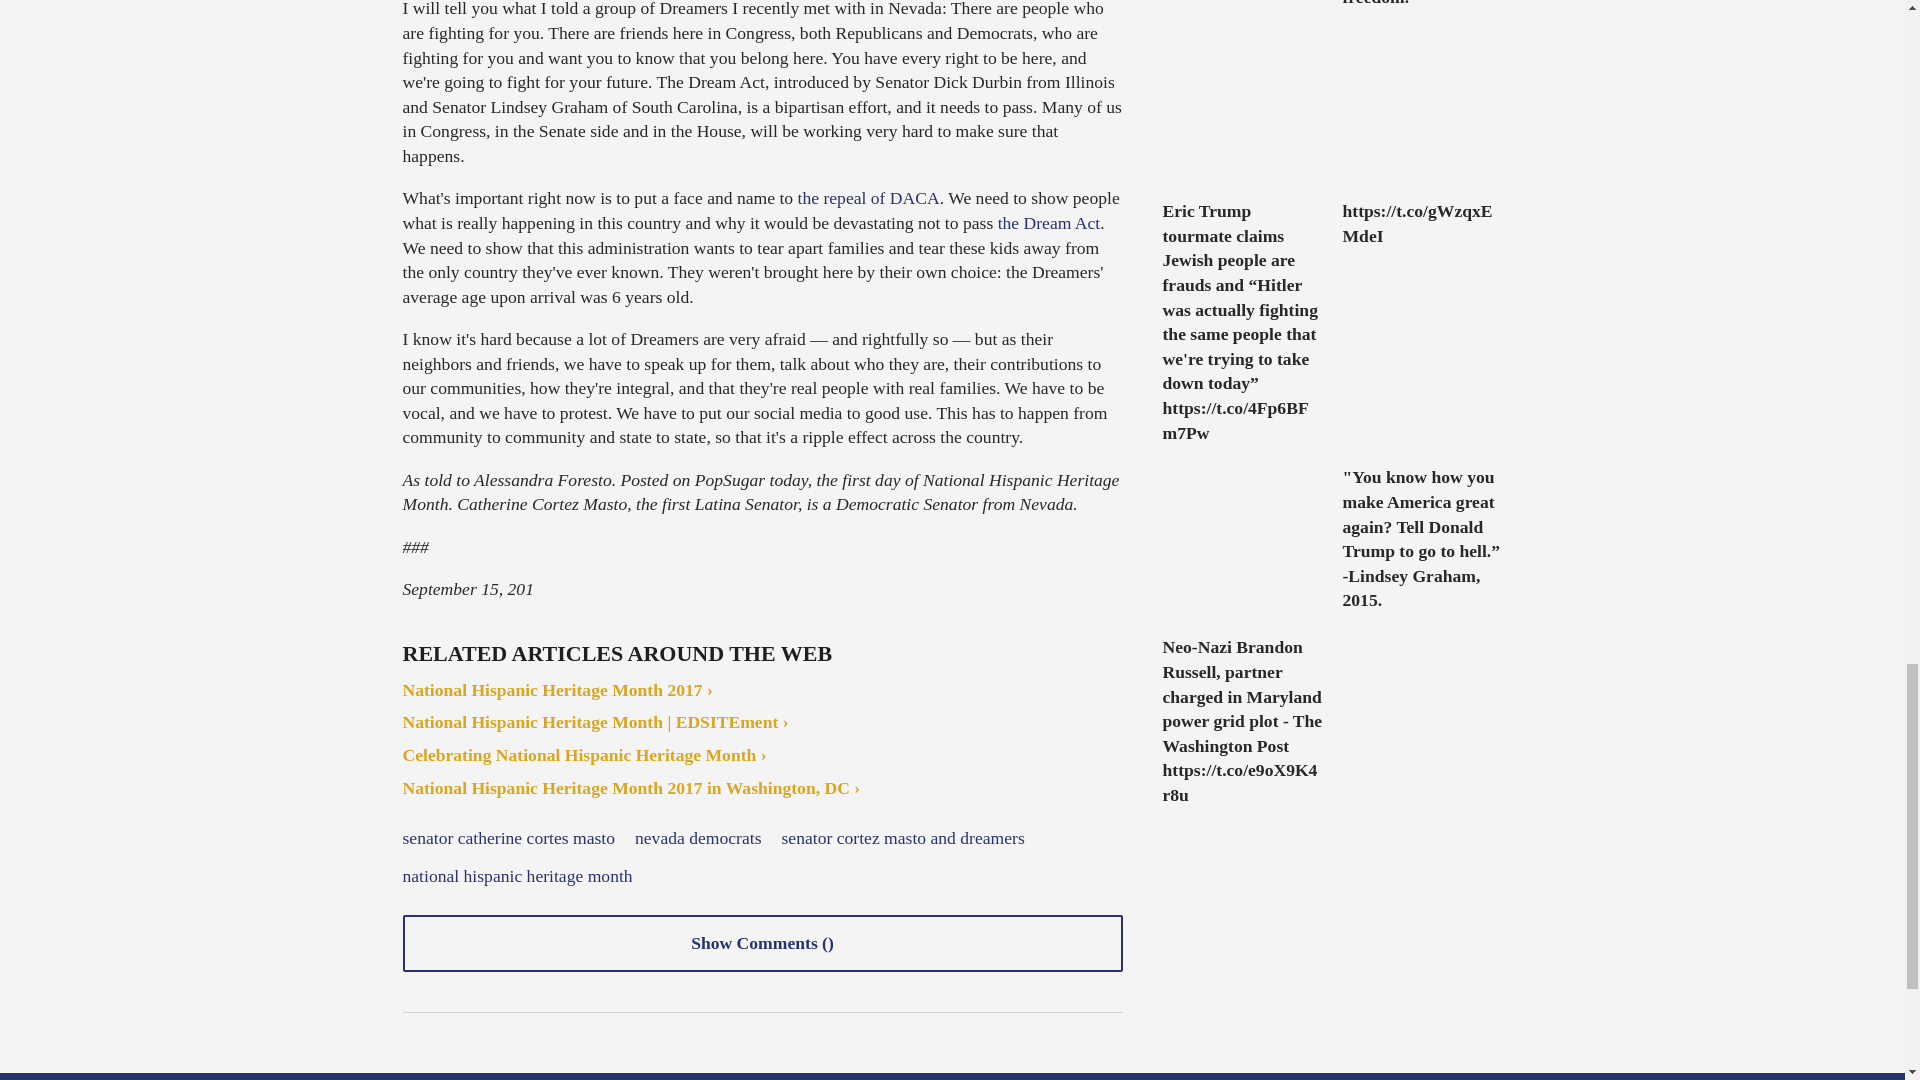  Describe the element at coordinates (508, 838) in the screenshot. I see `senator catherine cortes masto` at that location.